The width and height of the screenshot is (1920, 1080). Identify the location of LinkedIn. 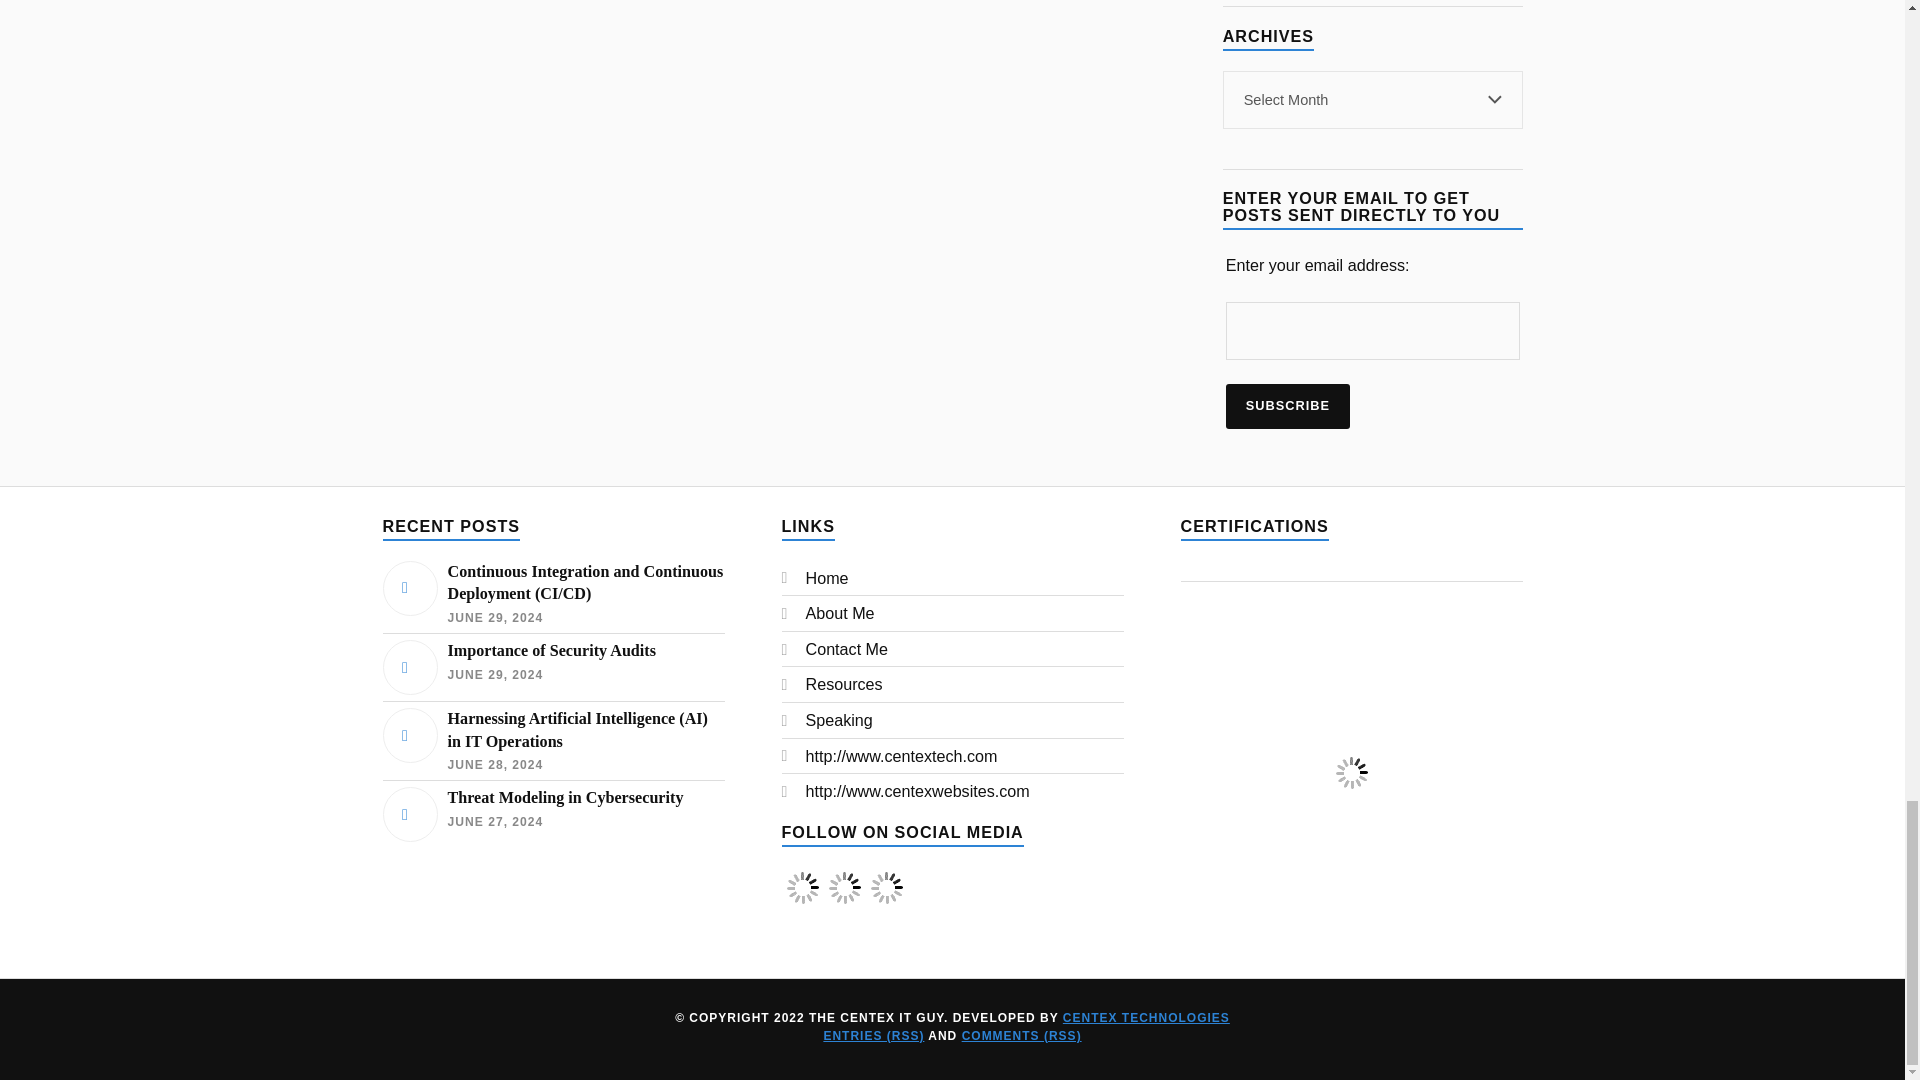
(886, 902).